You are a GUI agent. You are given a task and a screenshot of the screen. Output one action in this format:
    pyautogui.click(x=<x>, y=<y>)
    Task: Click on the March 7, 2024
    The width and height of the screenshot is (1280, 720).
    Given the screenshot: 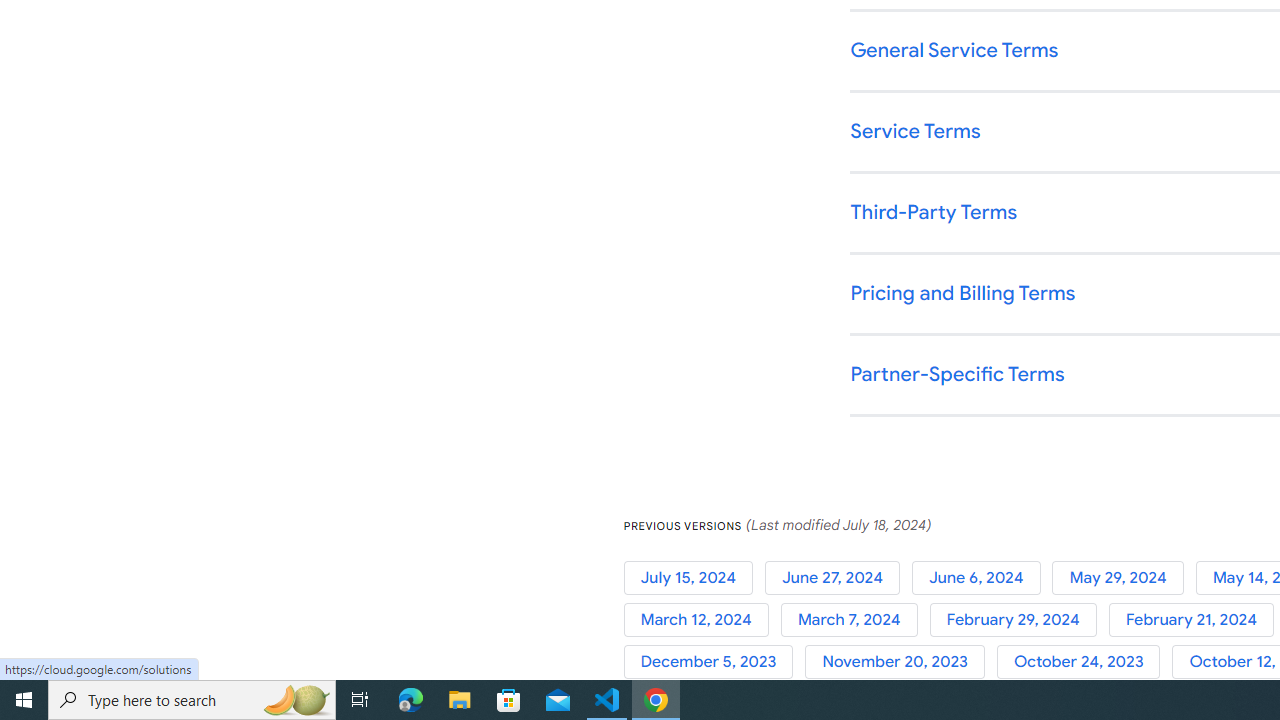 What is the action you would take?
    pyautogui.click(x=854, y=620)
    